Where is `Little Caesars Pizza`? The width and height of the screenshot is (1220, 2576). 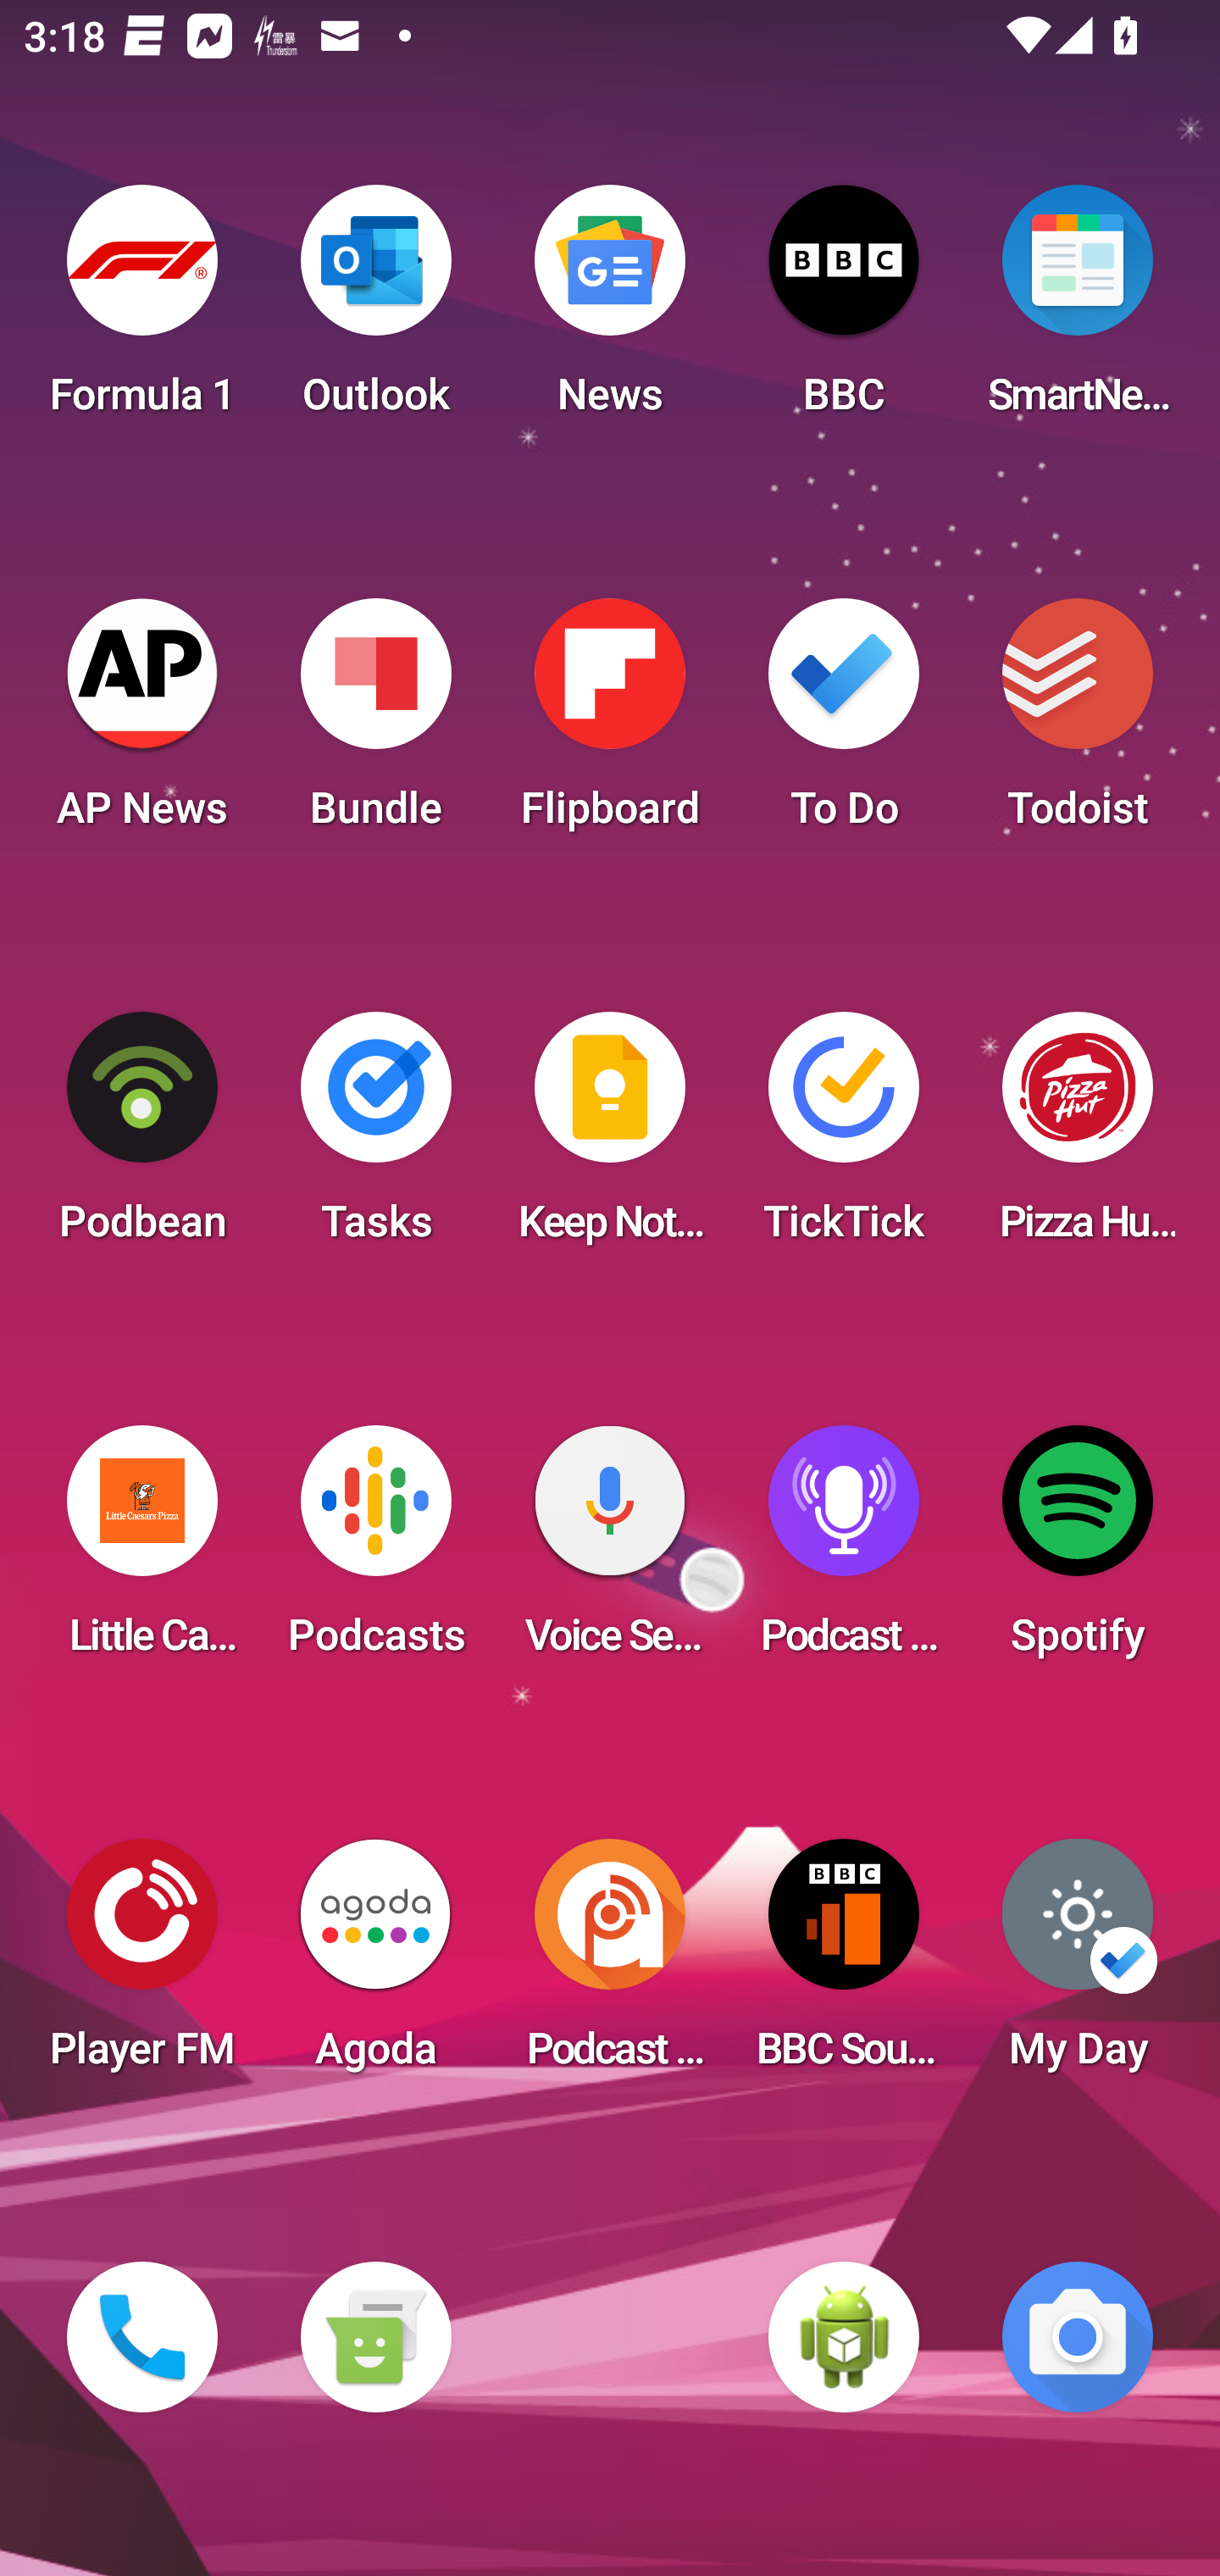 Little Caesars Pizza is located at coordinates (142, 1551).